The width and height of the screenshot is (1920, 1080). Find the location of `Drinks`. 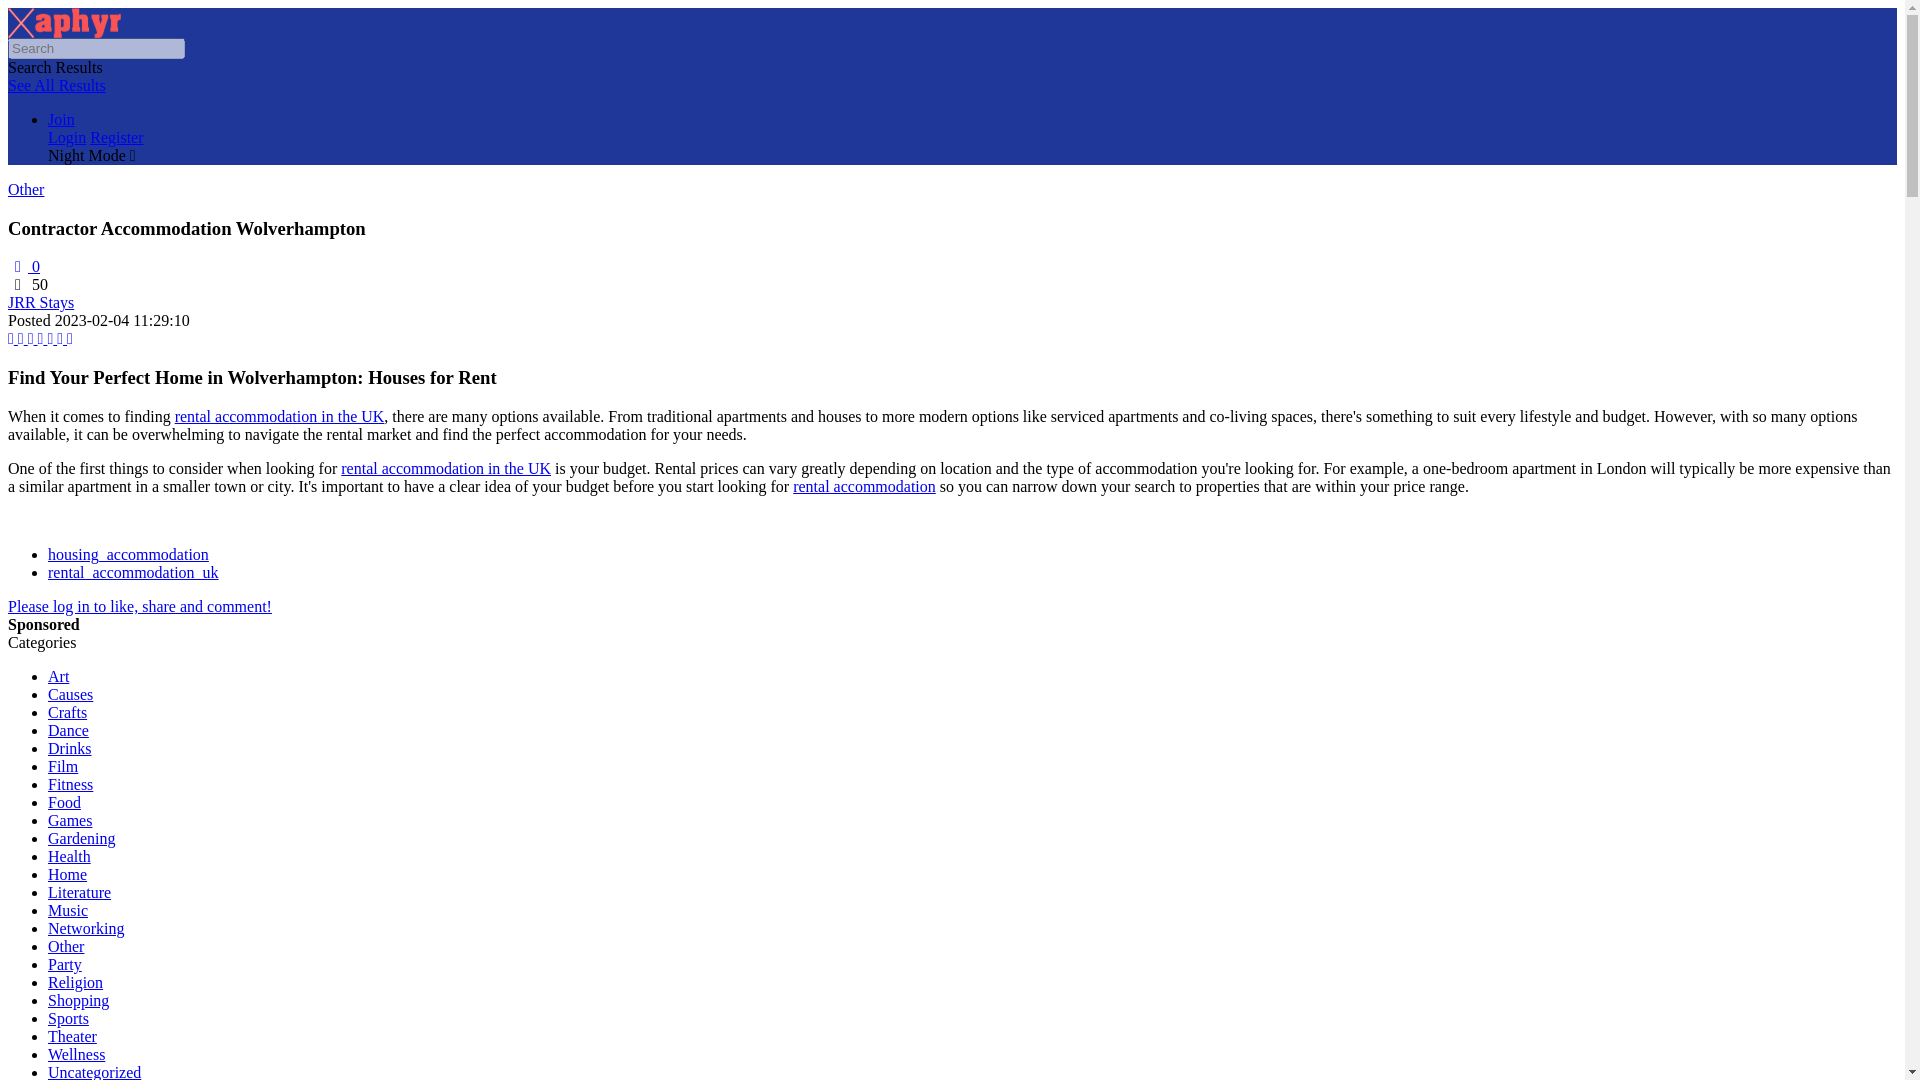

Drinks is located at coordinates (70, 748).